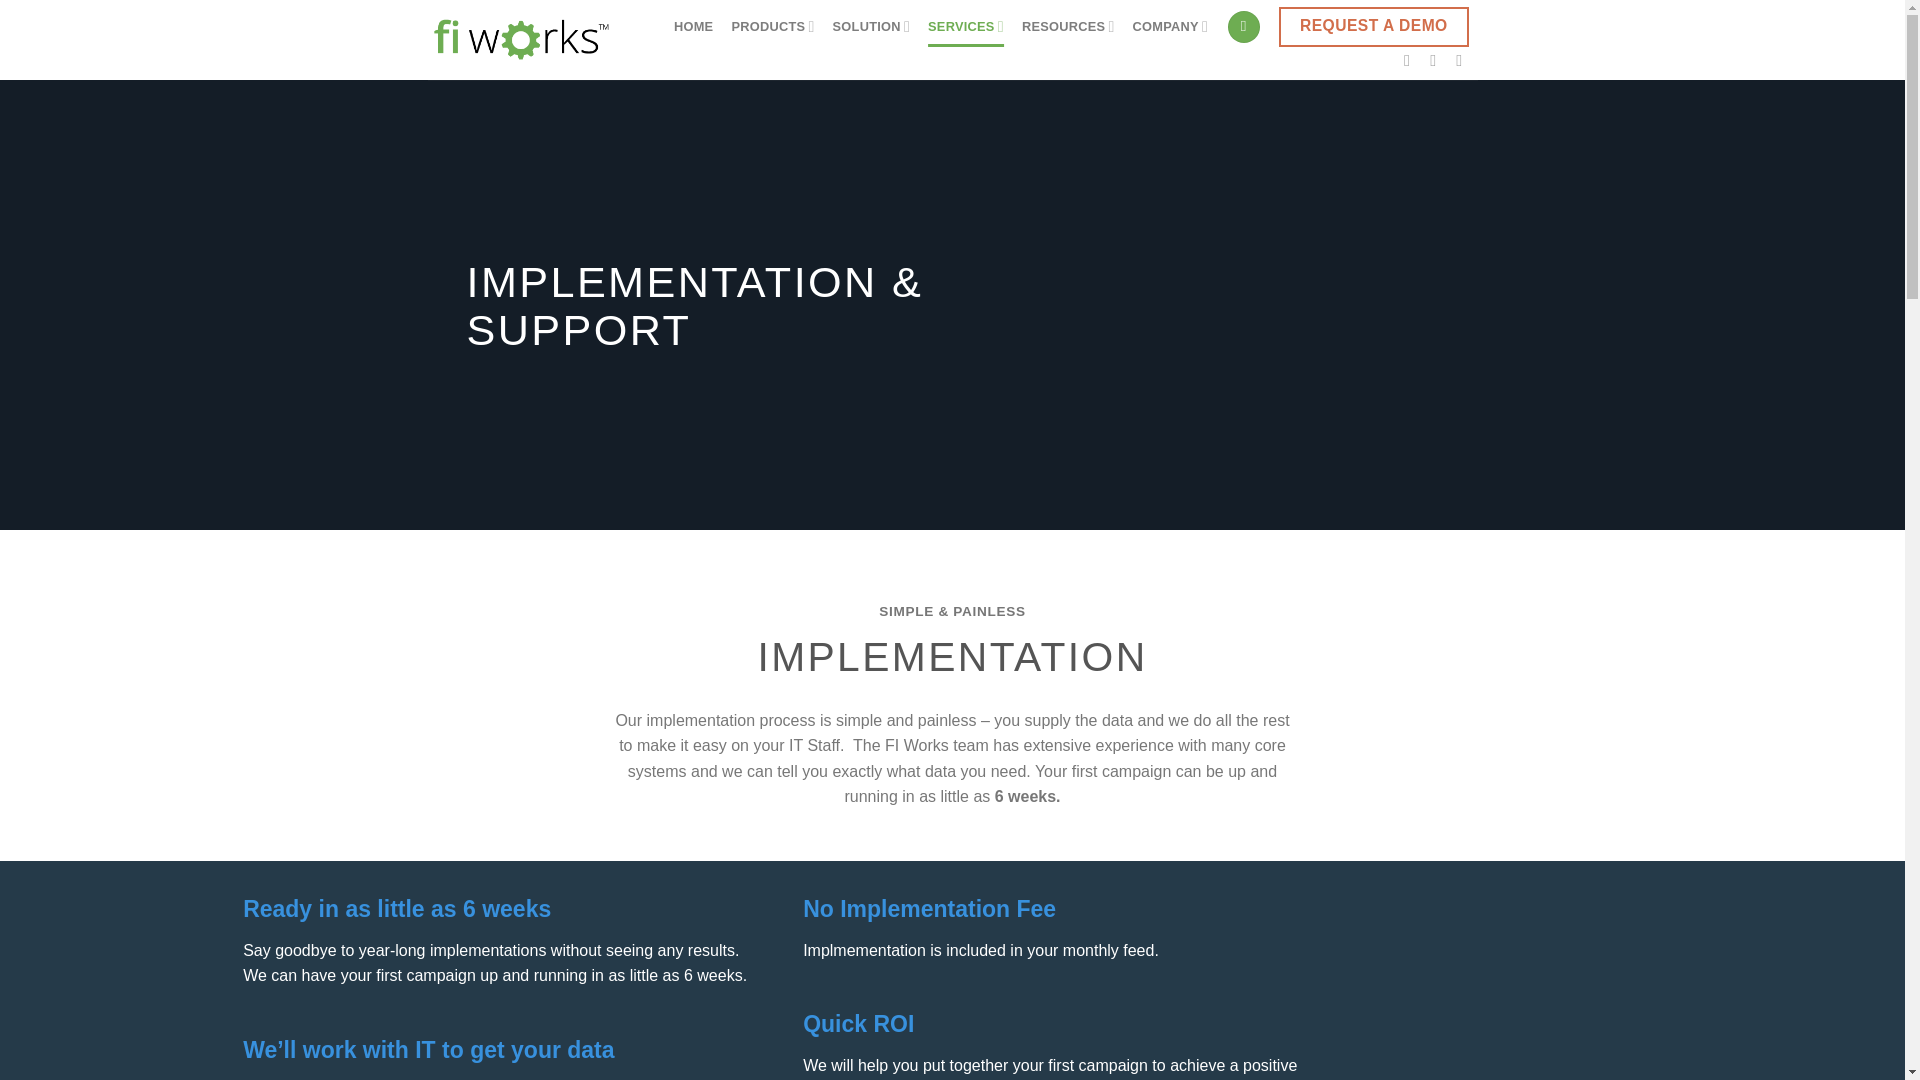  What do you see at coordinates (692, 26) in the screenshot?
I see `HOME` at bounding box center [692, 26].